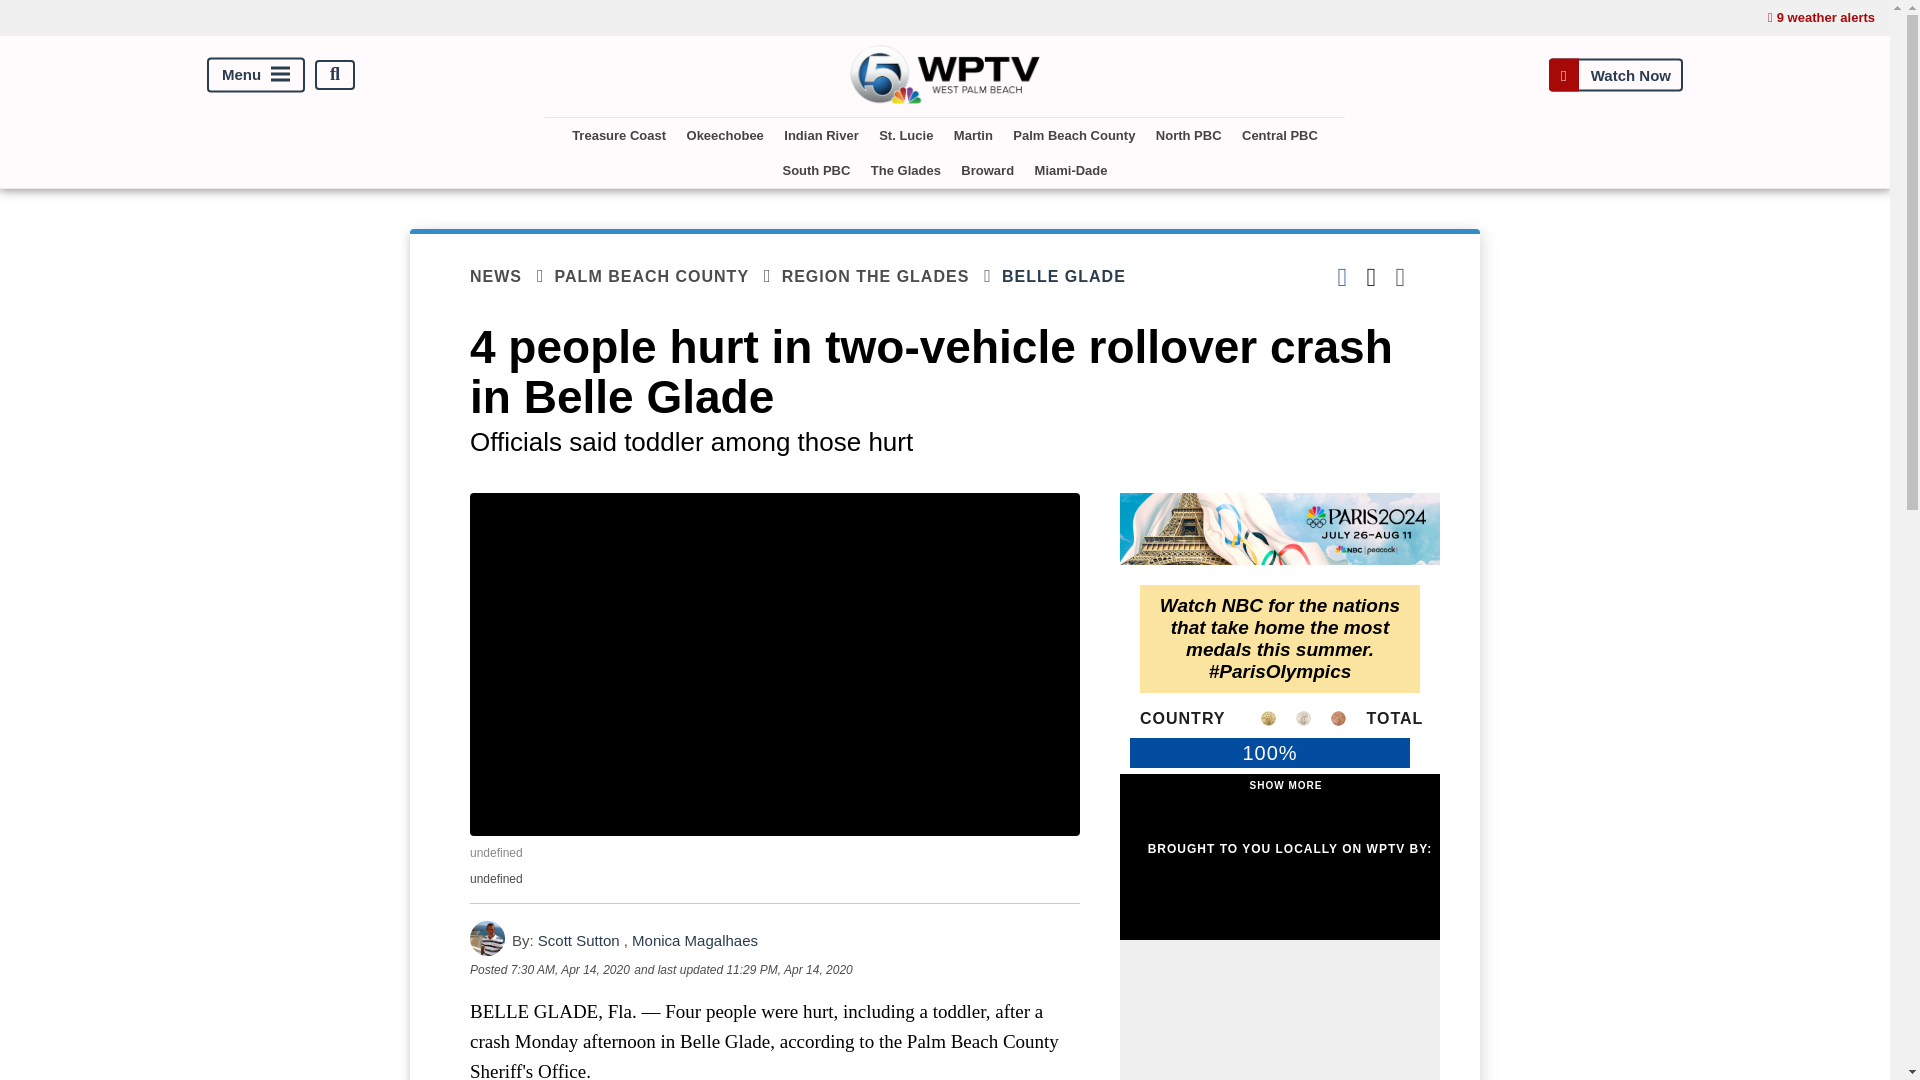 The width and height of the screenshot is (1920, 1080). What do you see at coordinates (256, 74) in the screenshot?
I see `Menu` at bounding box center [256, 74].